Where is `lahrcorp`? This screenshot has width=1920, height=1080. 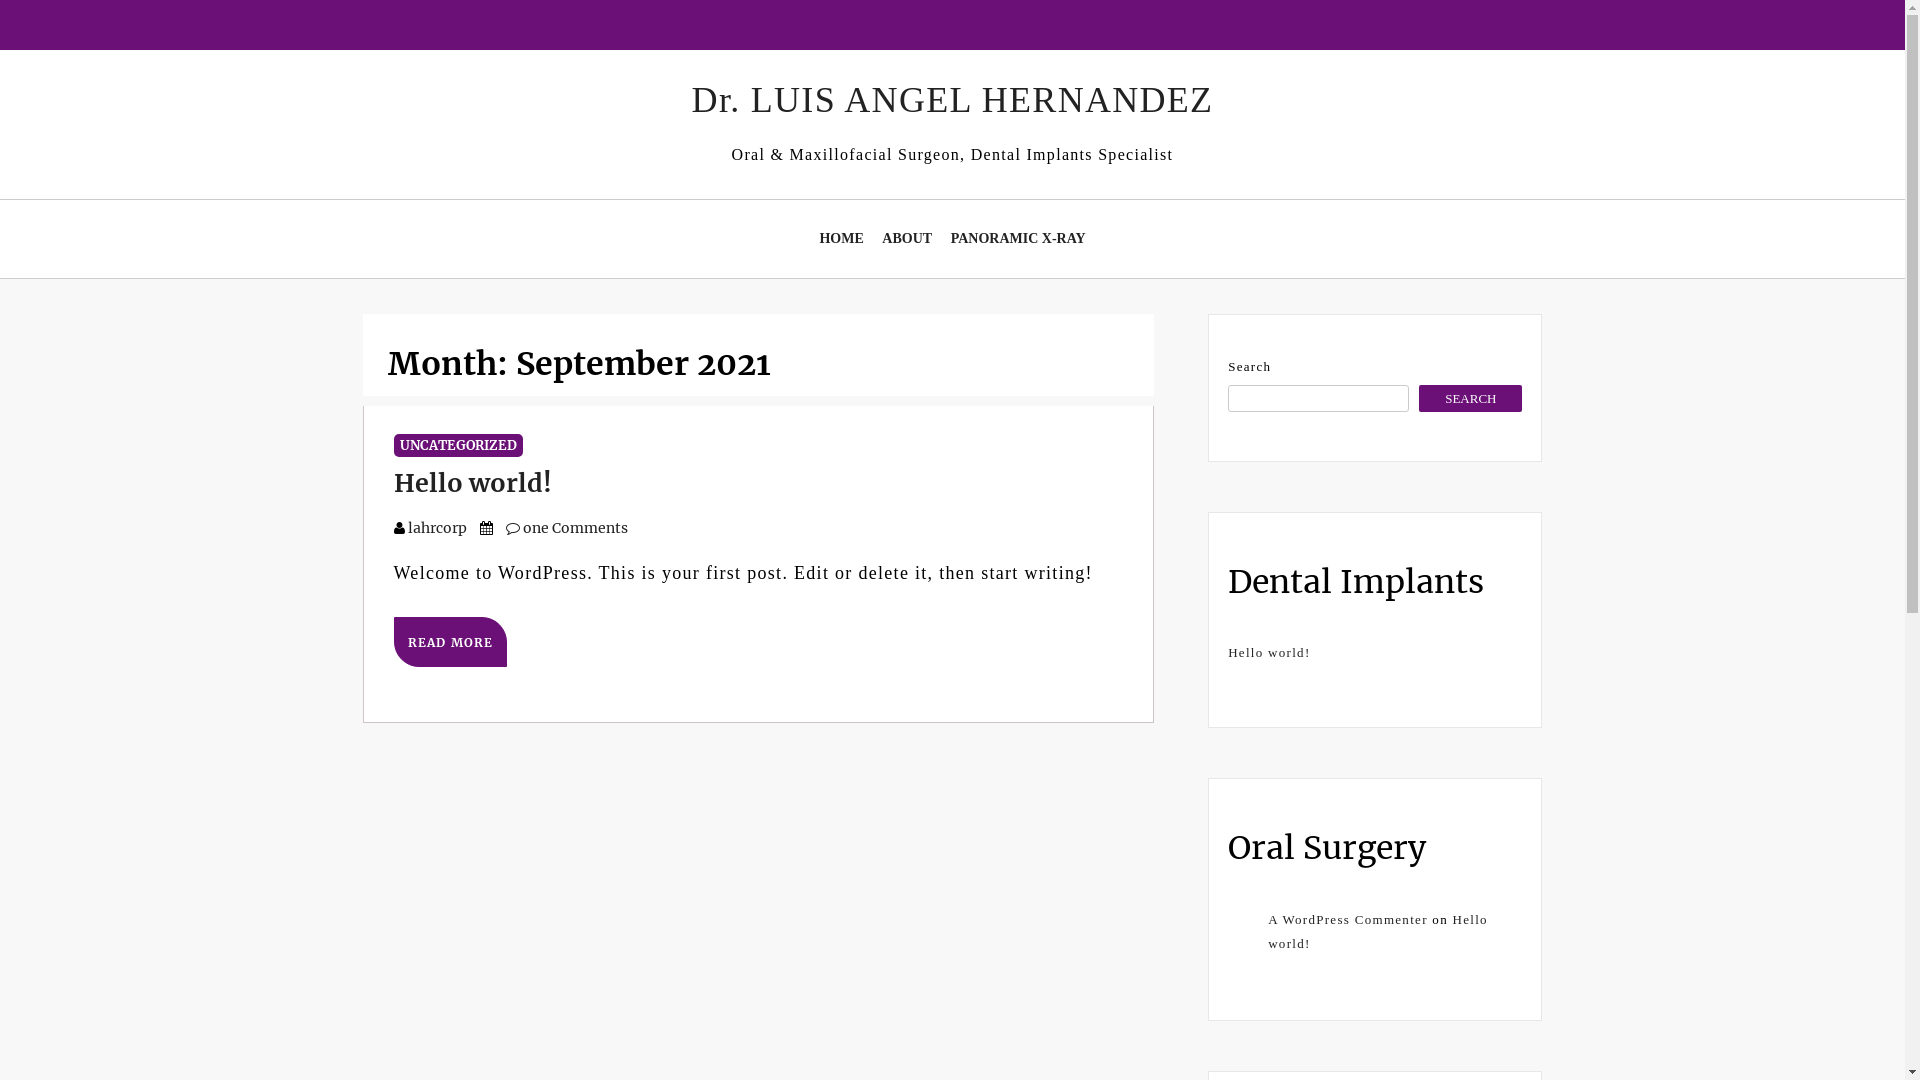
lahrcorp is located at coordinates (438, 528).